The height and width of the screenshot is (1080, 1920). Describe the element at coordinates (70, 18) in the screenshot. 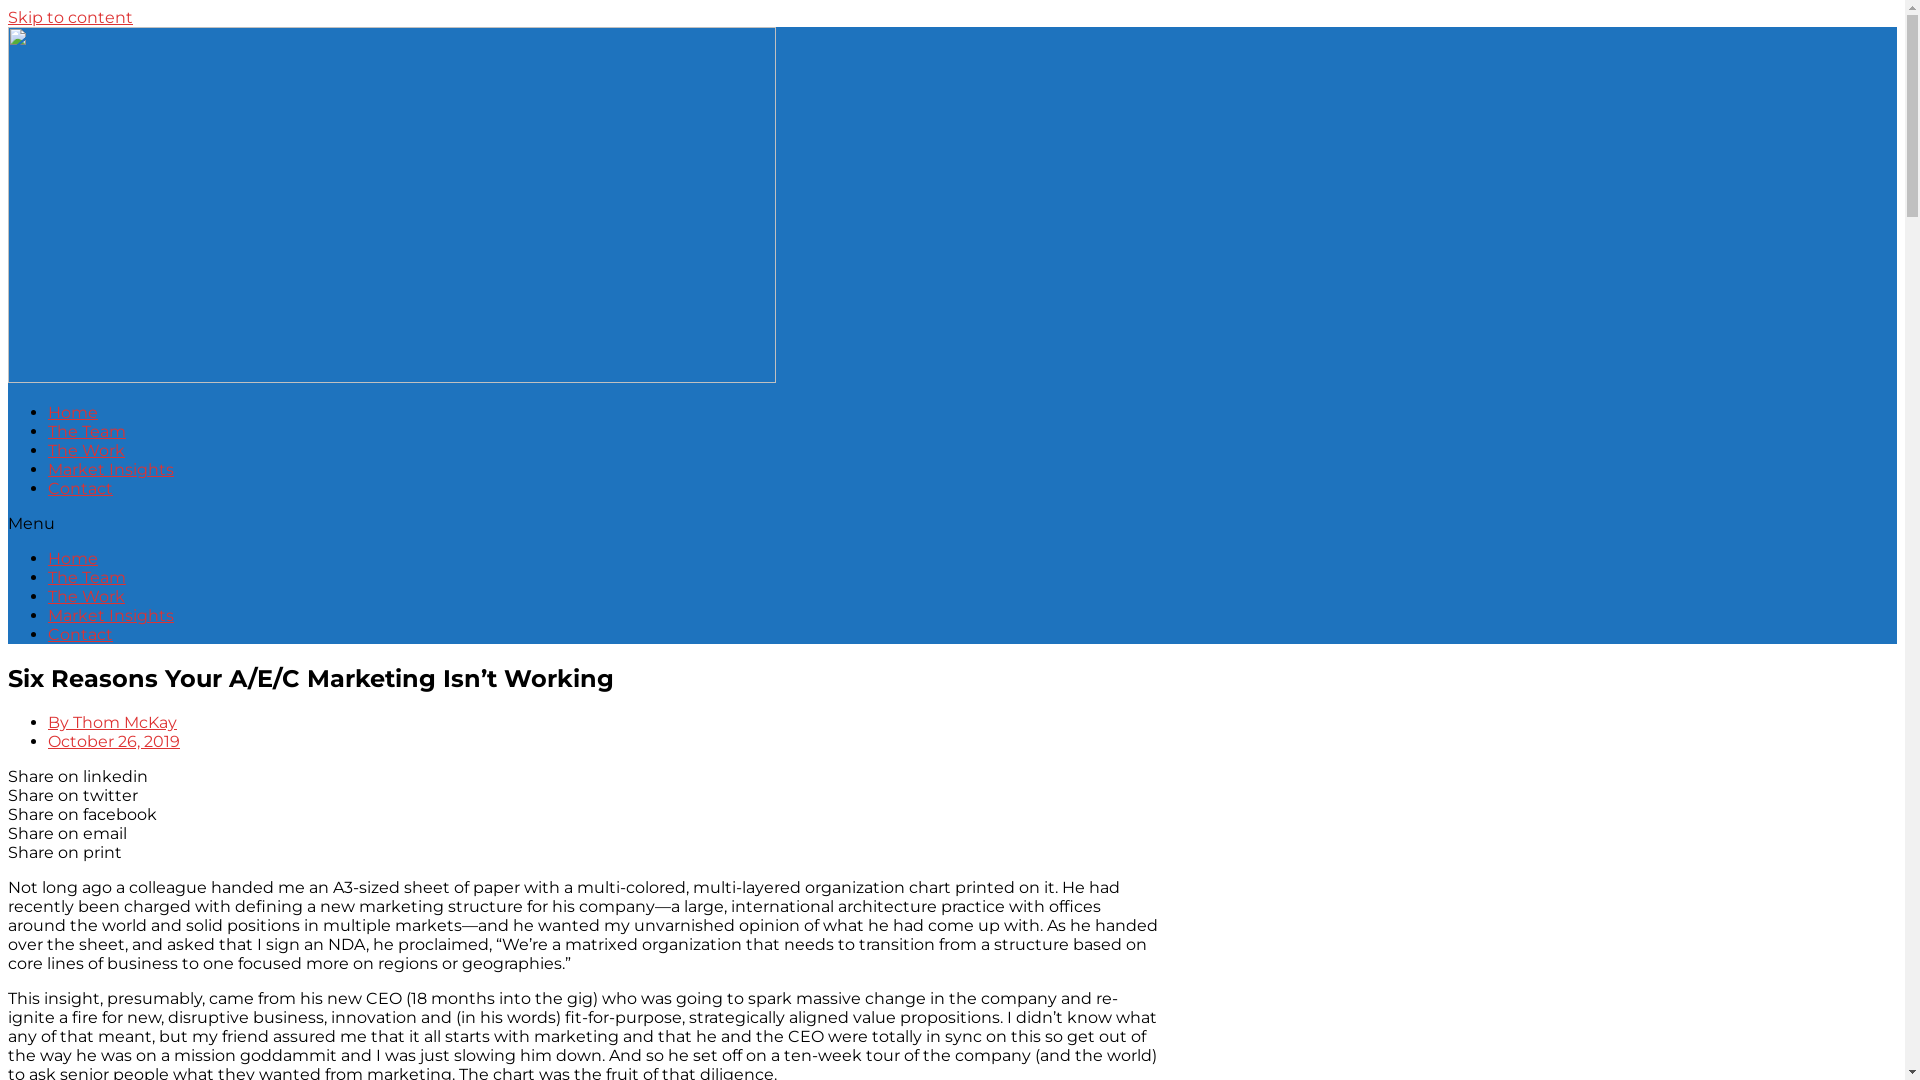

I see `Skip to content` at that location.